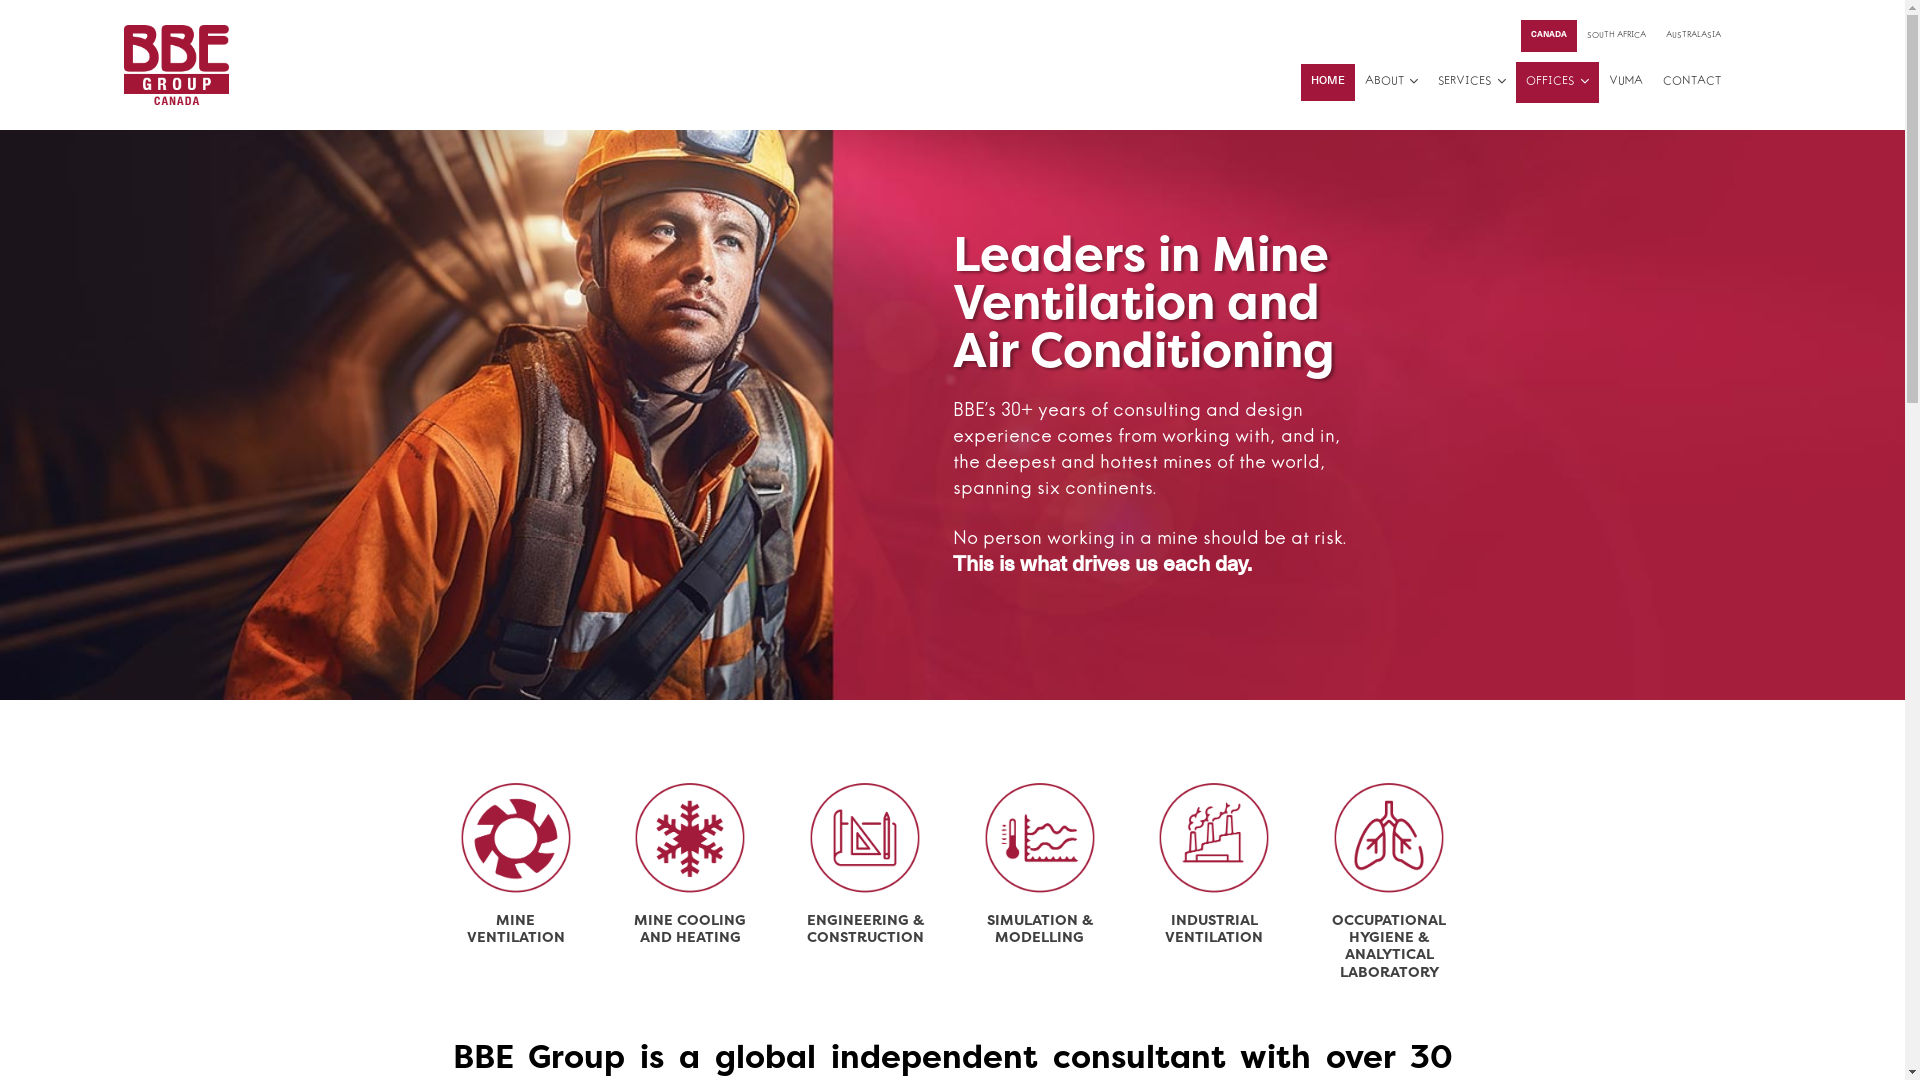  What do you see at coordinates (1558, 82) in the screenshot?
I see `OFFICES` at bounding box center [1558, 82].